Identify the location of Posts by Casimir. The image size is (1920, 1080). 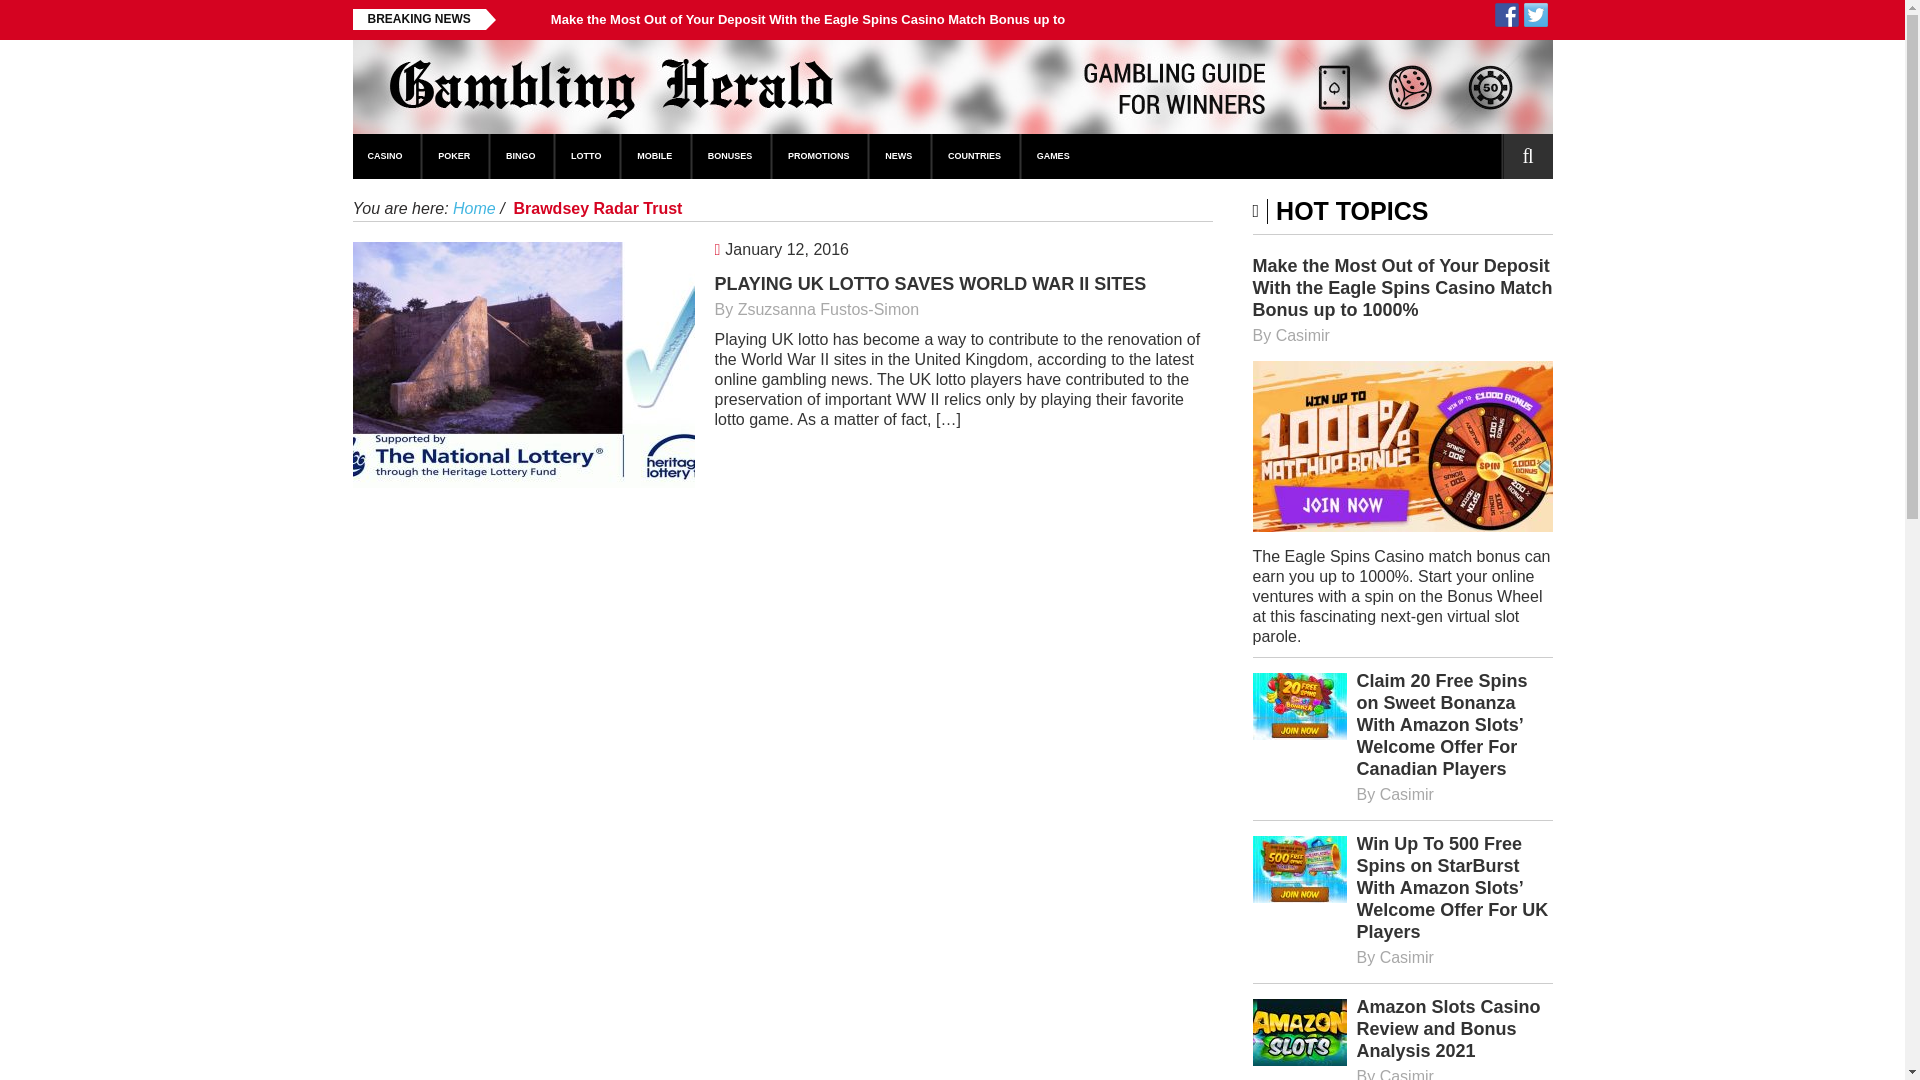
(1303, 336).